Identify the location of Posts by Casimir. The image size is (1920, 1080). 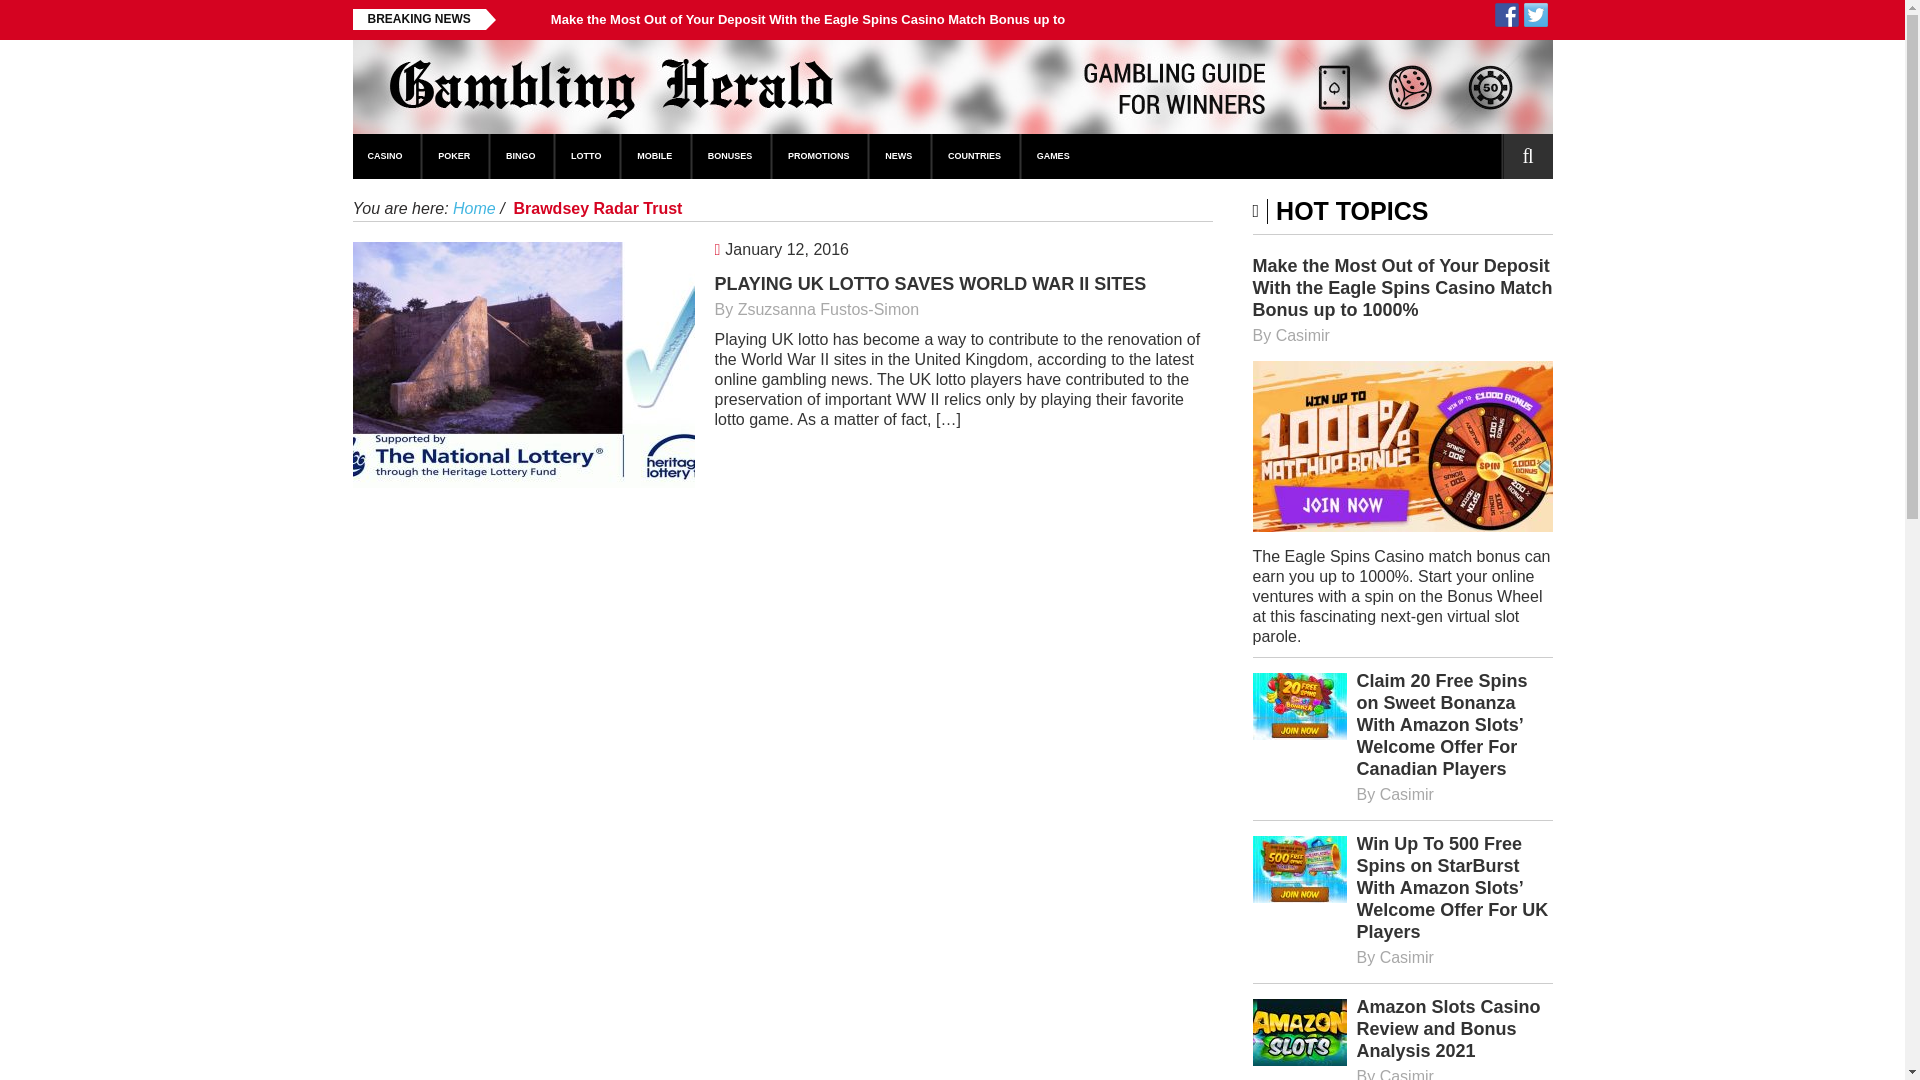
(1303, 336).